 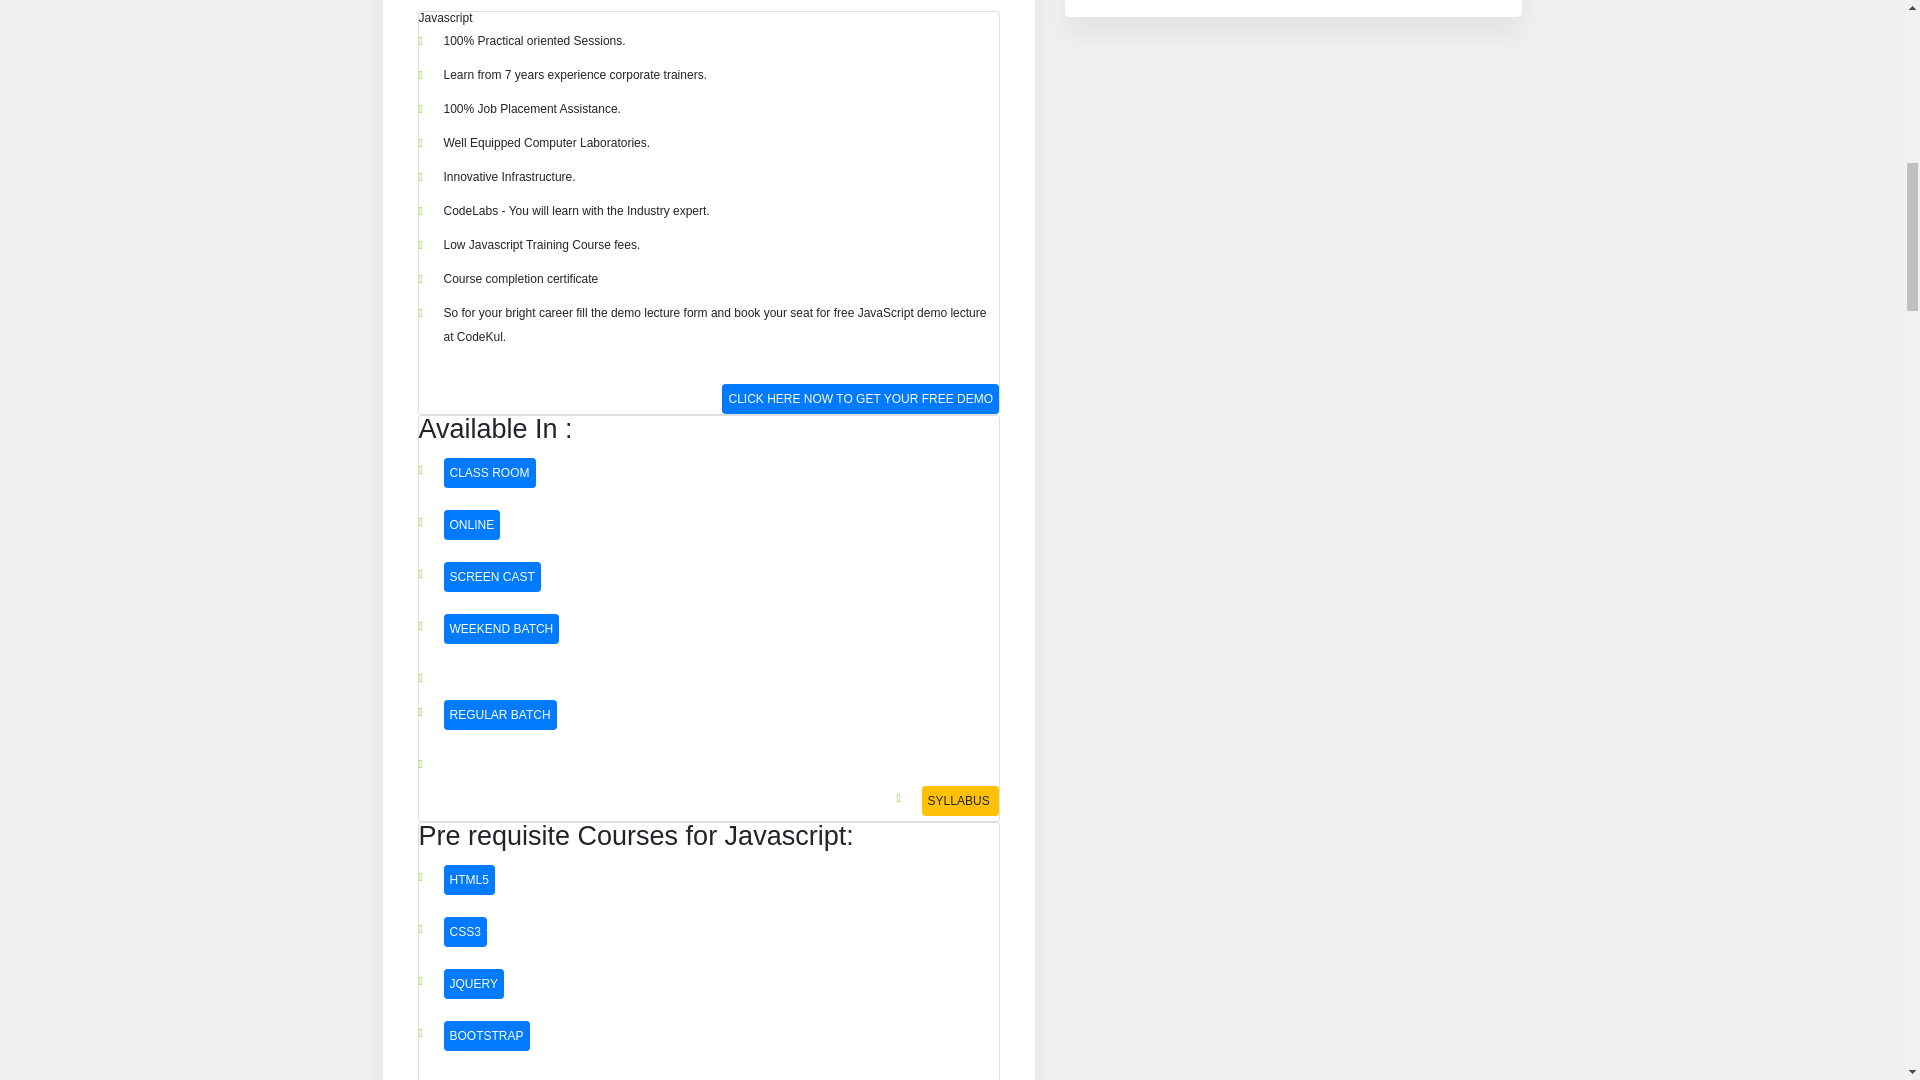 What do you see at coordinates (472, 524) in the screenshot?
I see `ONLINE` at bounding box center [472, 524].